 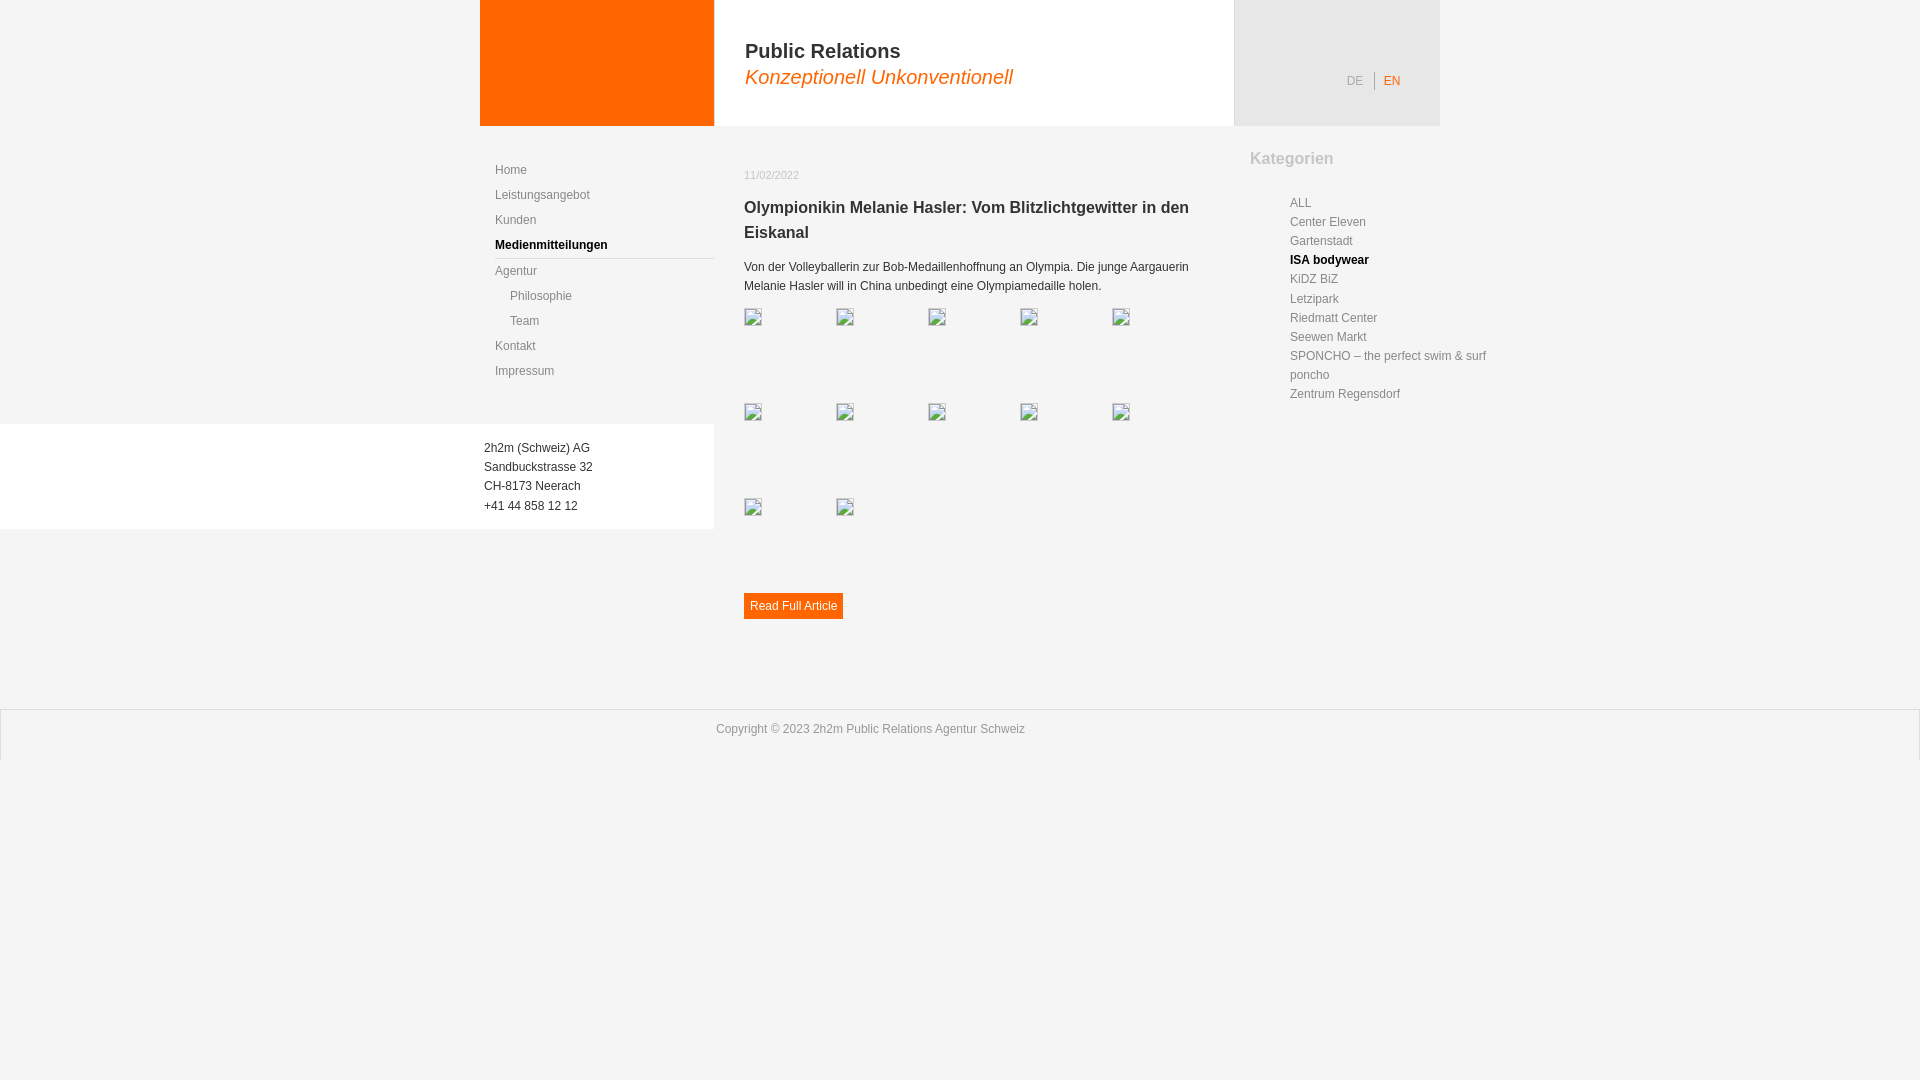 What do you see at coordinates (1392, 394) in the screenshot?
I see `Zentrum Regensdorf` at bounding box center [1392, 394].